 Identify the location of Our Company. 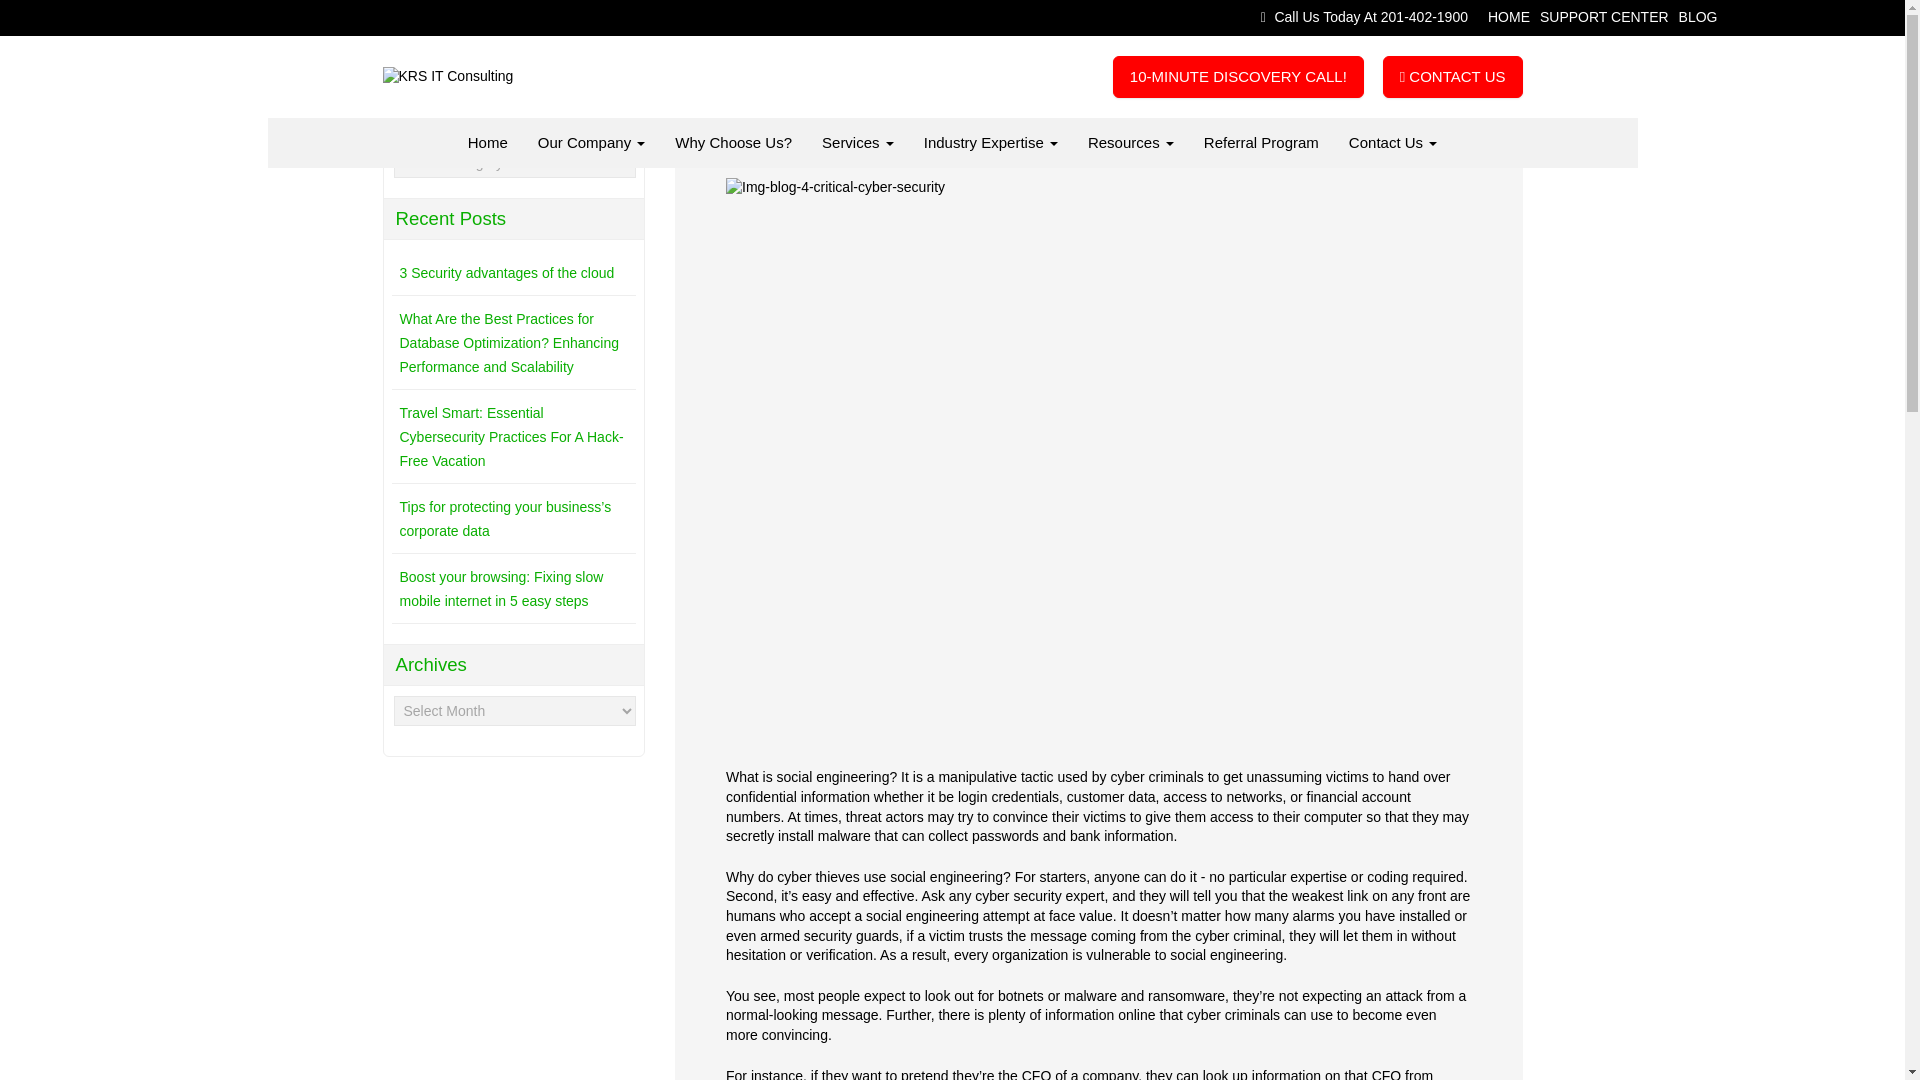
(592, 142).